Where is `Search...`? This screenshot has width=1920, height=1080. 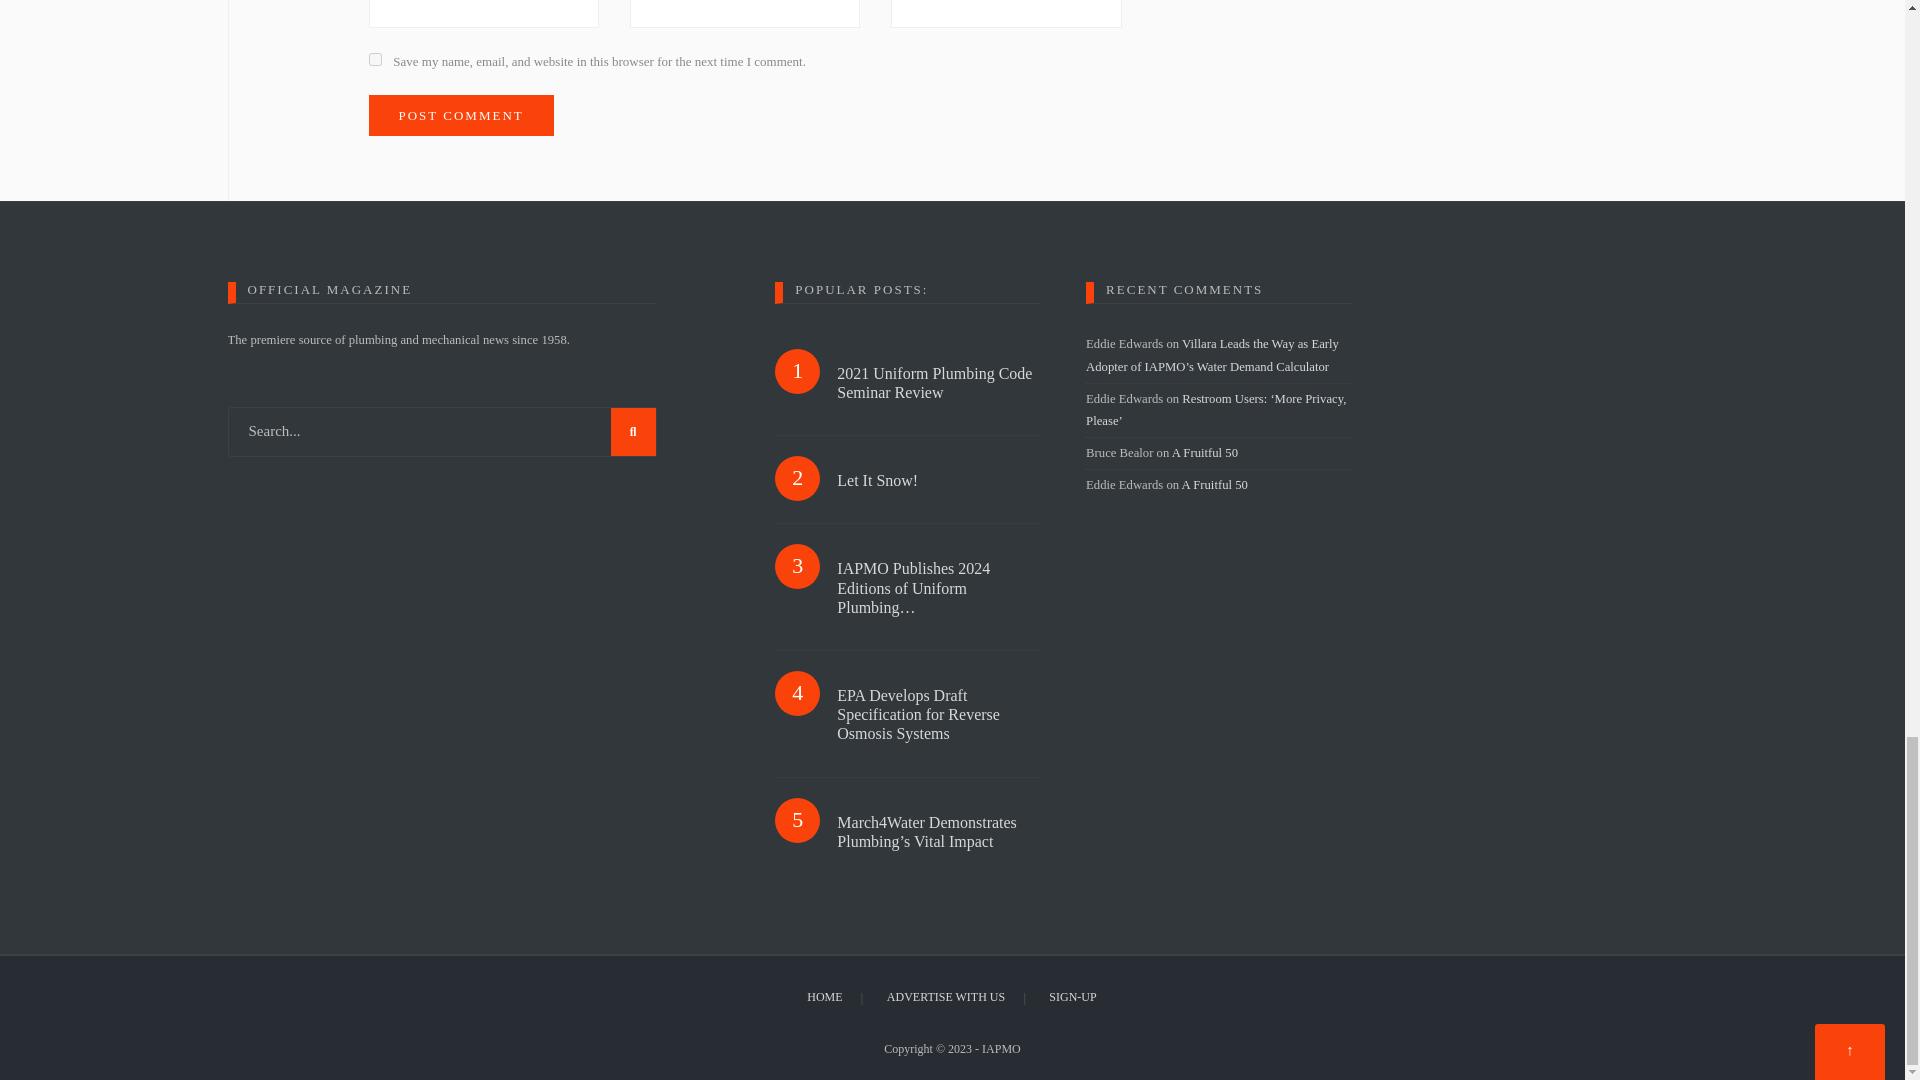 Search... is located at coordinates (442, 432).